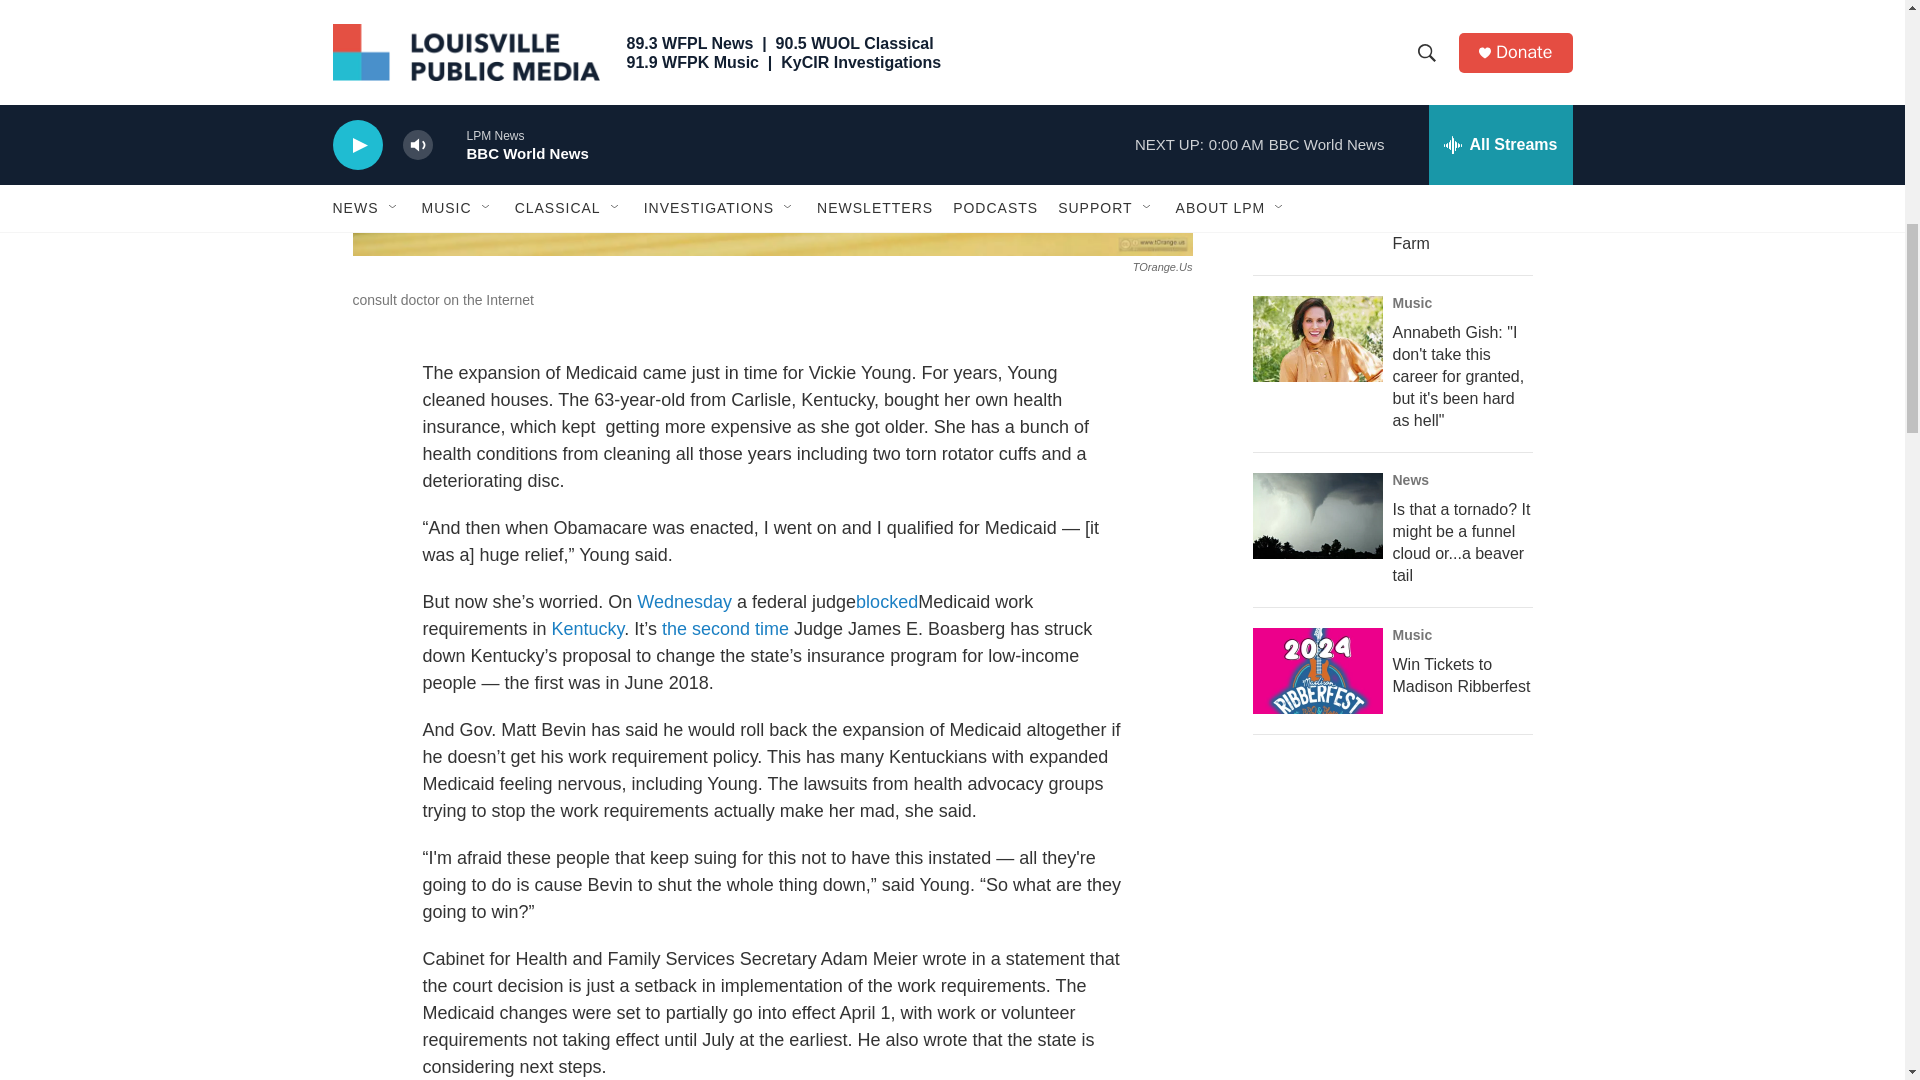 The height and width of the screenshot is (1080, 1920). What do you see at coordinates (1401, 900) in the screenshot?
I see `3rd party ad content` at bounding box center [1401, 900].